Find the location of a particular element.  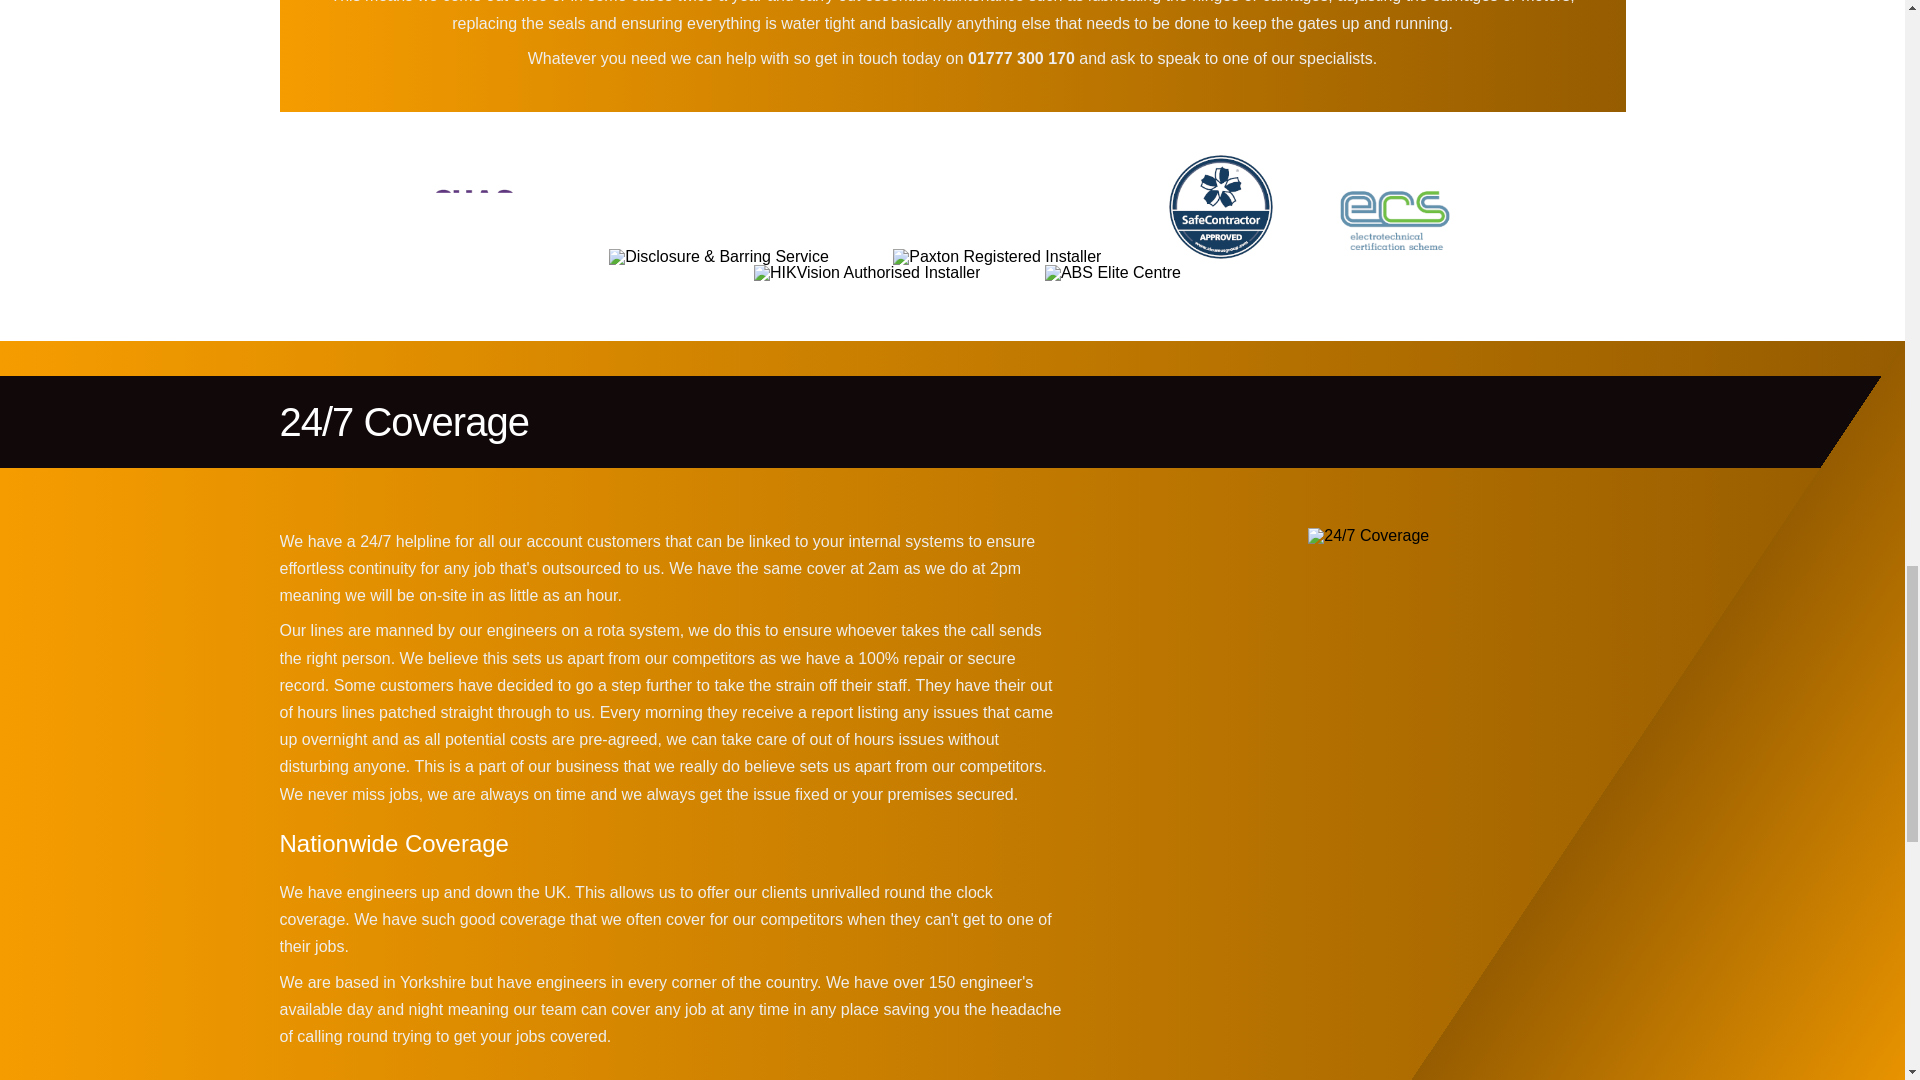

01777 300 170 is located at coordinates (1021, 58).